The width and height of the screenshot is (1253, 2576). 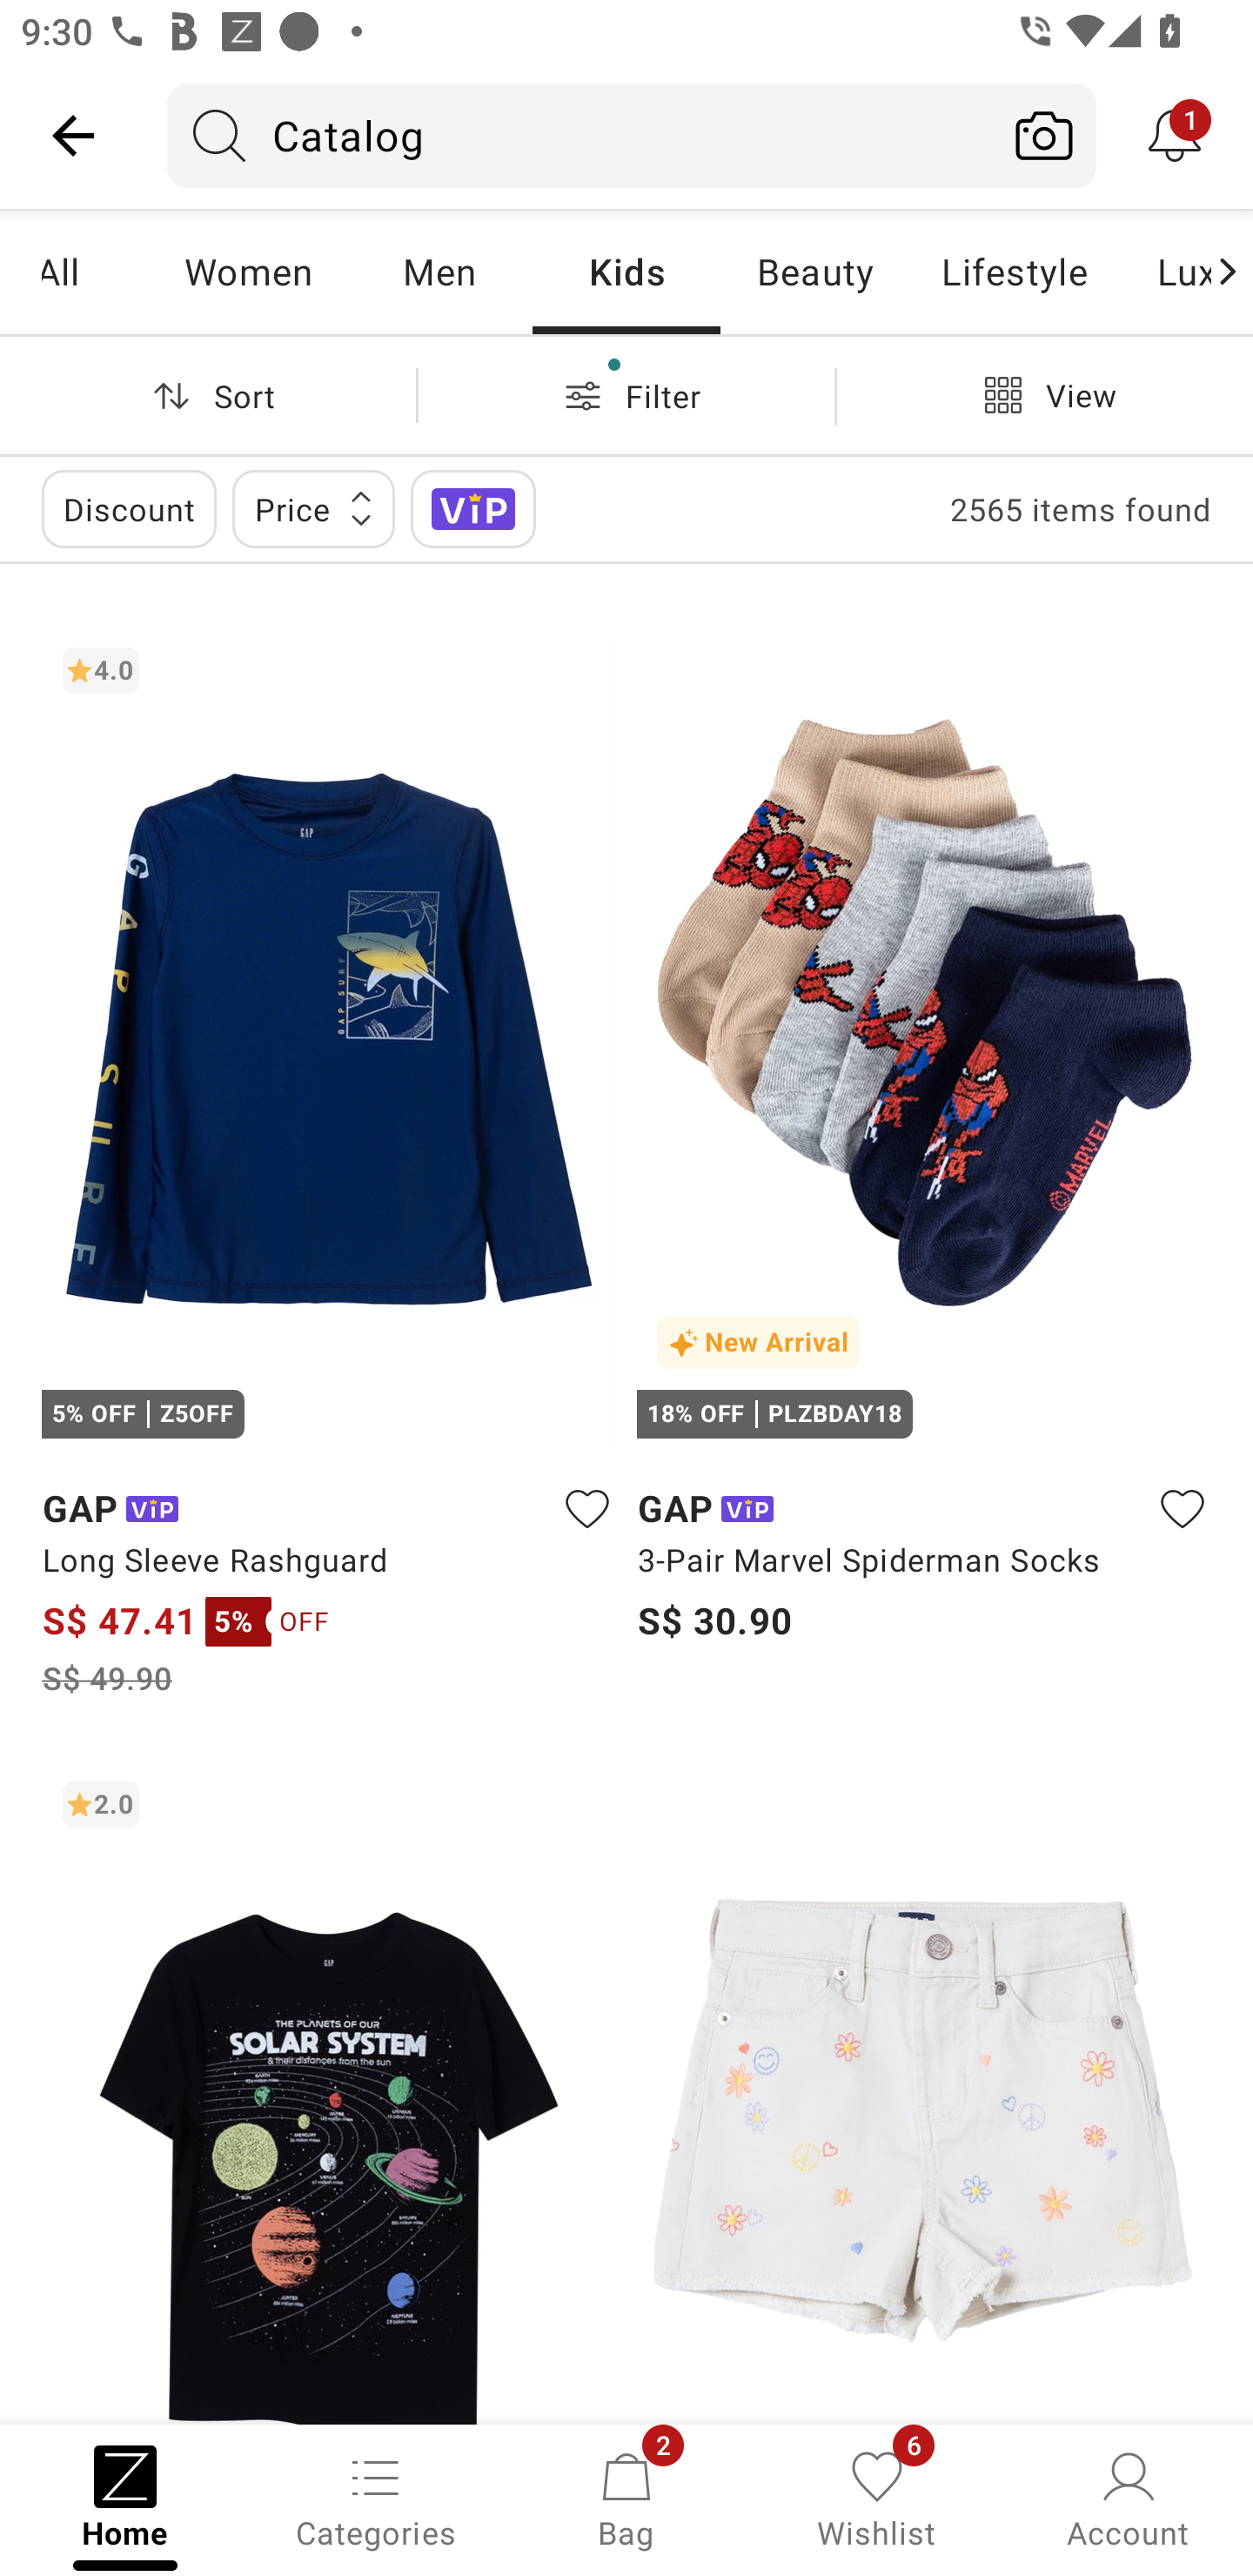 What do you see at coordinates (1044, 395) in the screenshot?
I see `View` at bounding box center [1044, 395].